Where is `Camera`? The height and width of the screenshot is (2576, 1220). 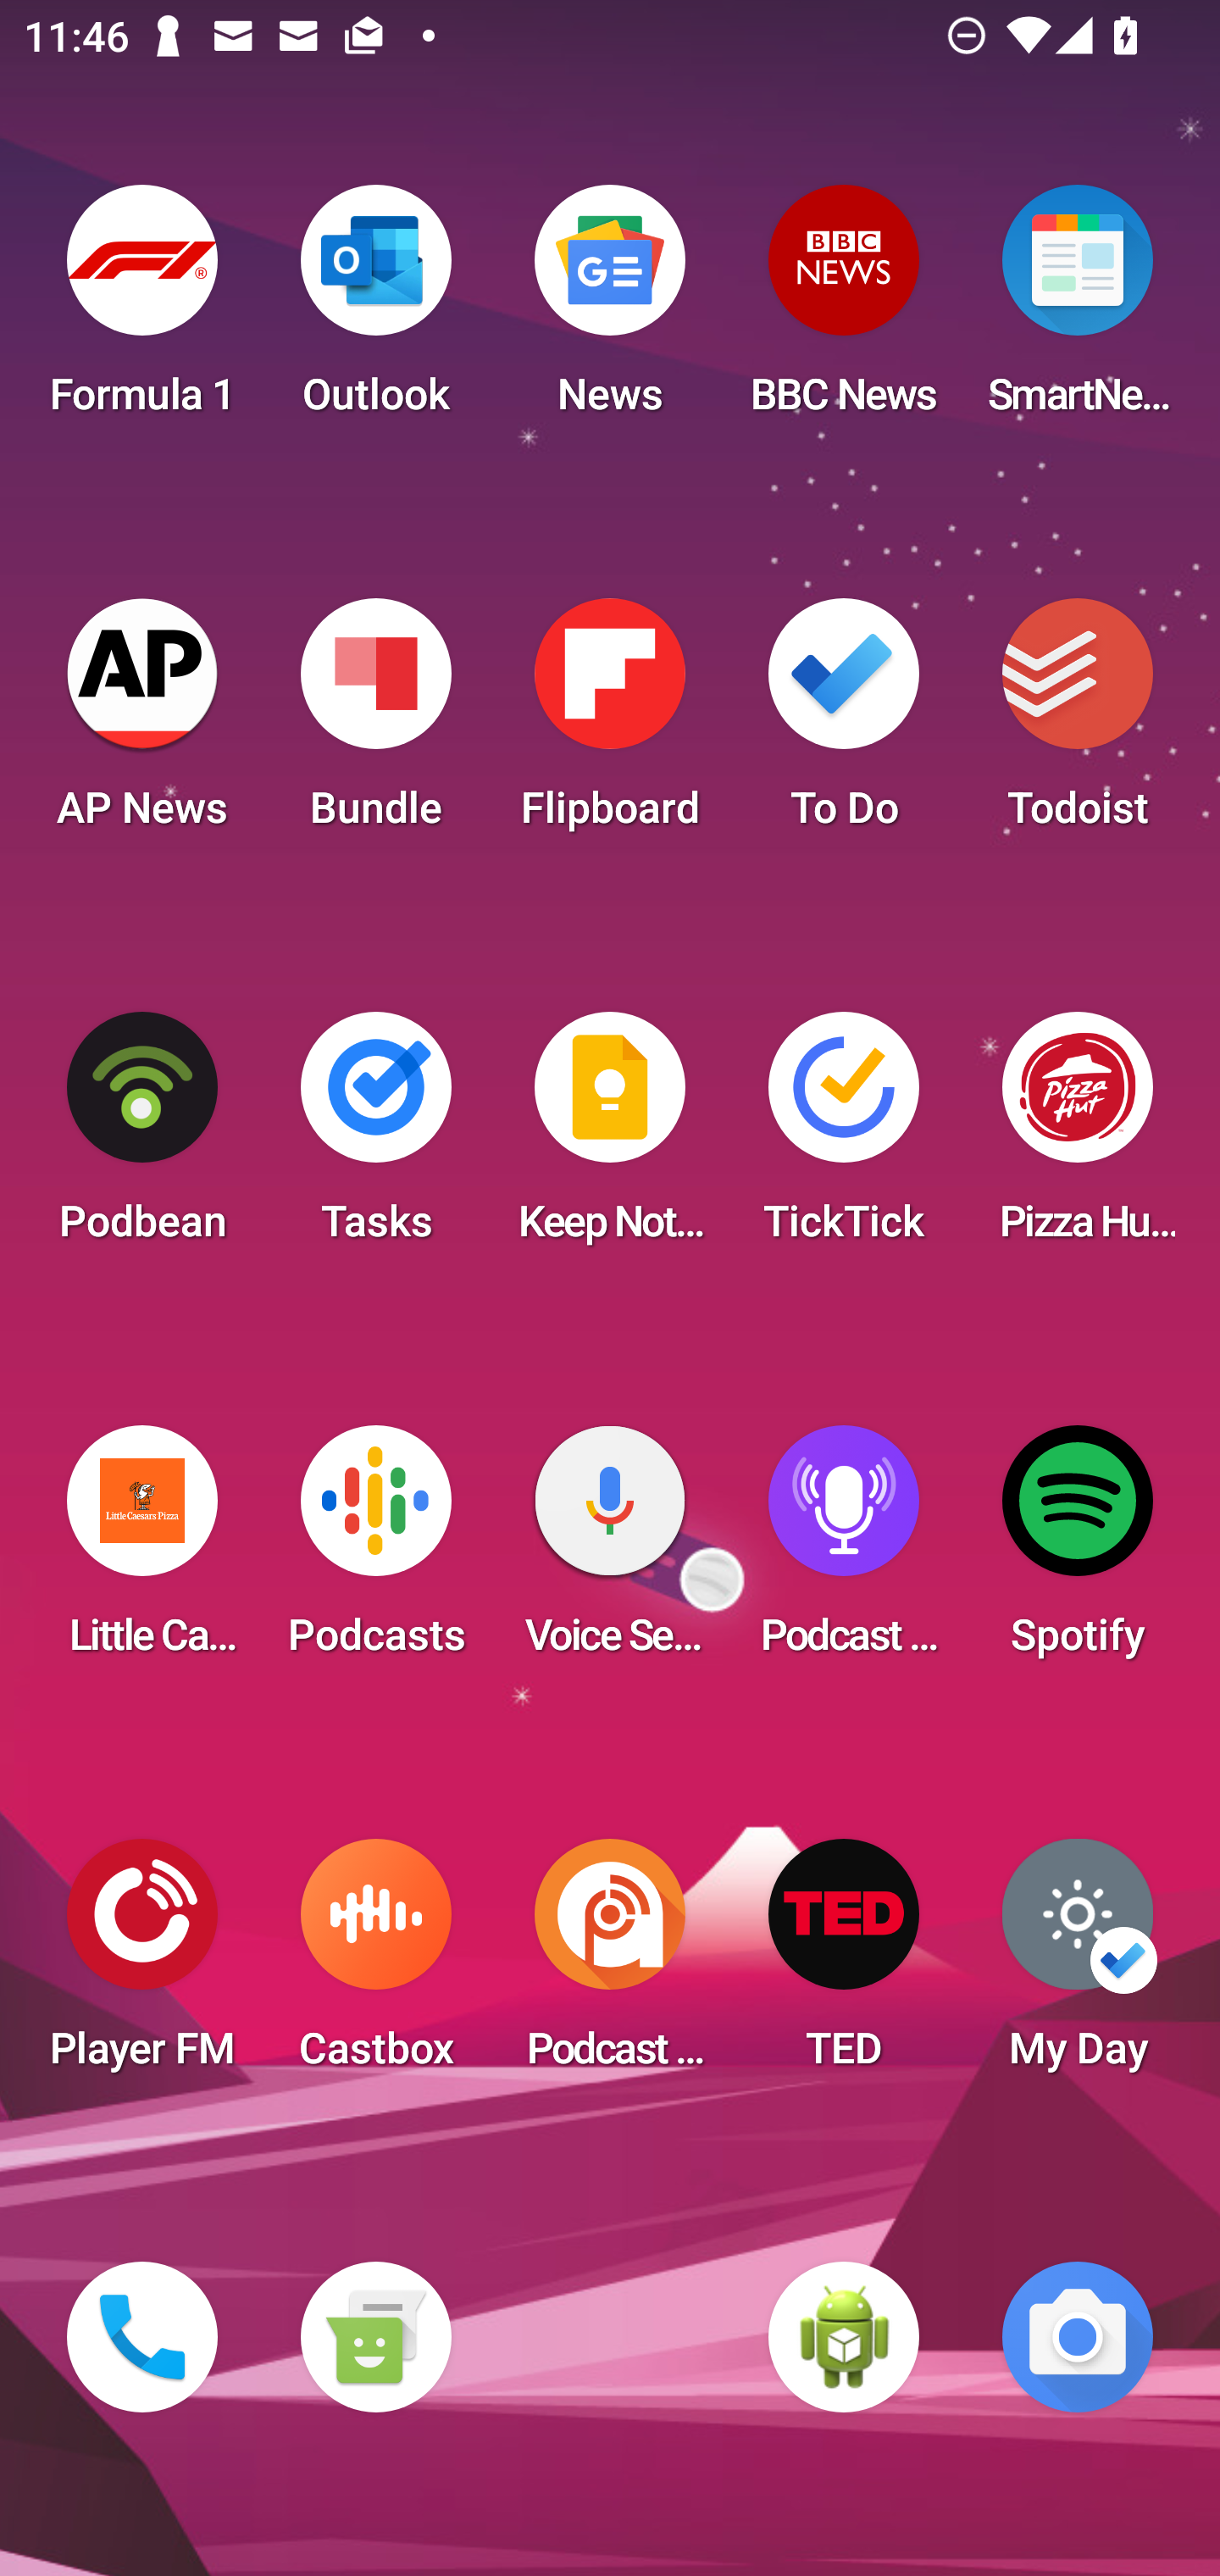
Camera is located at coordinates (1078, 2337).